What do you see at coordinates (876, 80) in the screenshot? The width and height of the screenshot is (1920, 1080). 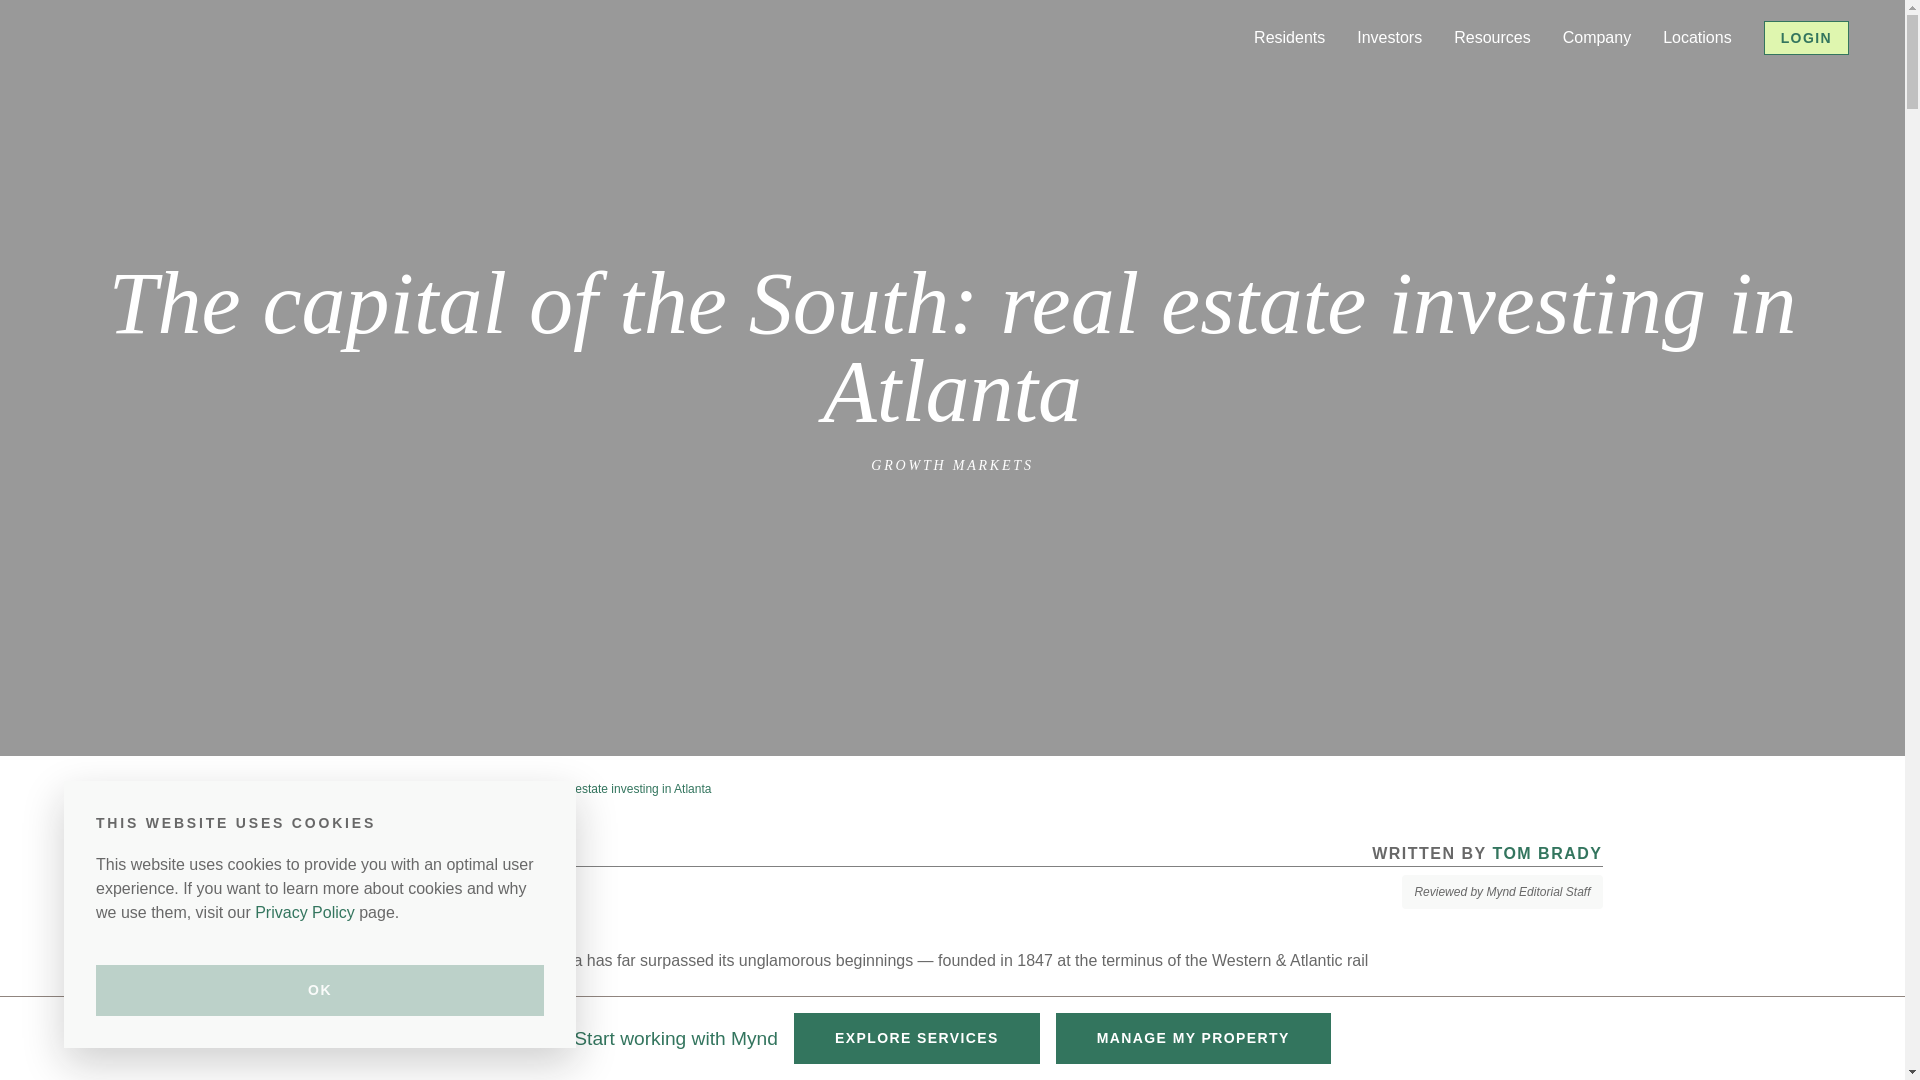 I see `Tucson` at bounding box center [876, 80].